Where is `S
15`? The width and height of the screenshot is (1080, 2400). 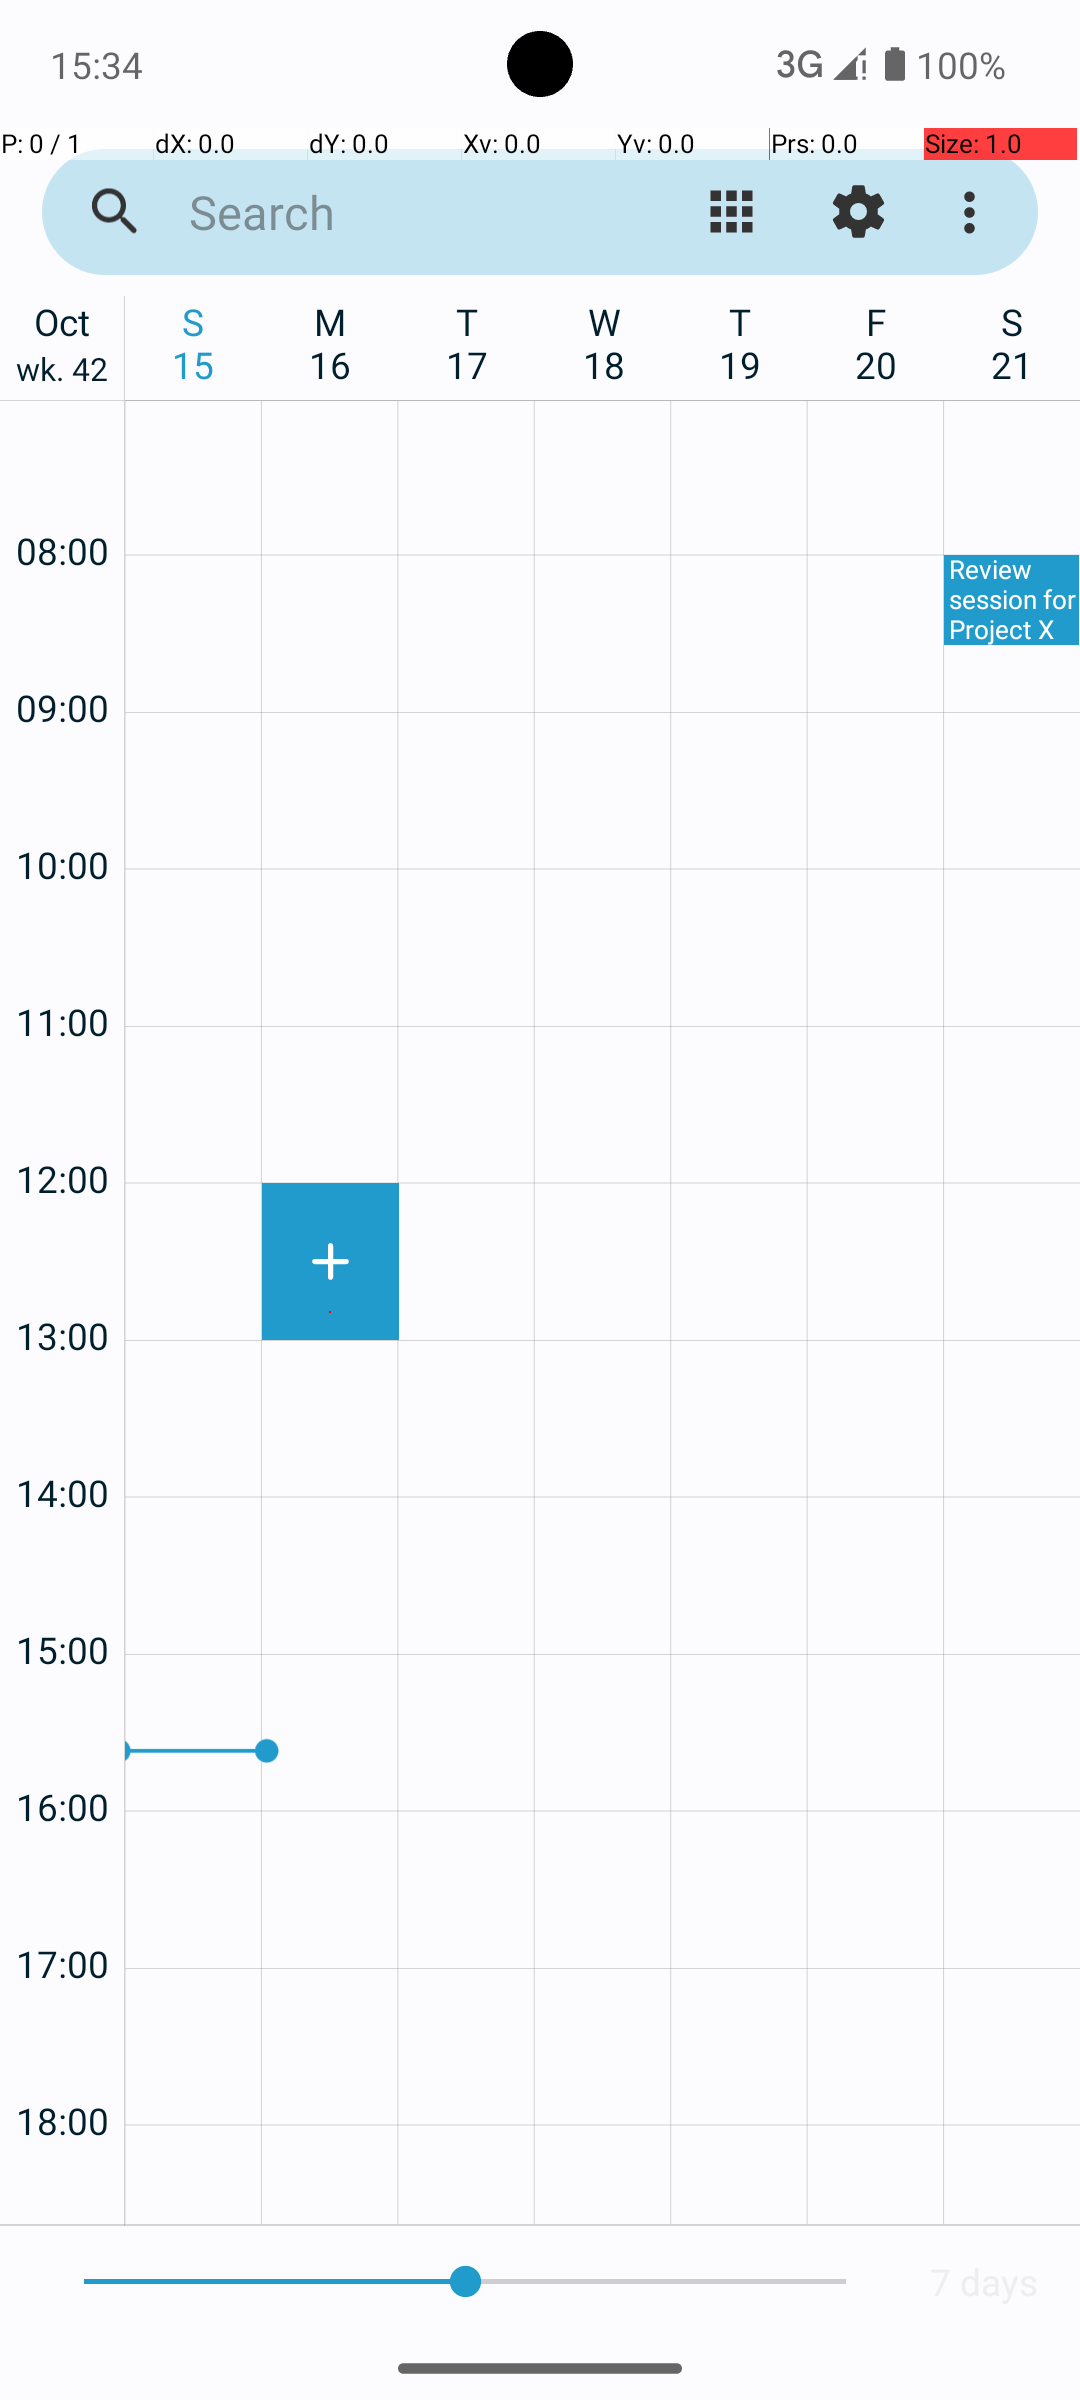 S
15 is located at coordinates (194, 343).